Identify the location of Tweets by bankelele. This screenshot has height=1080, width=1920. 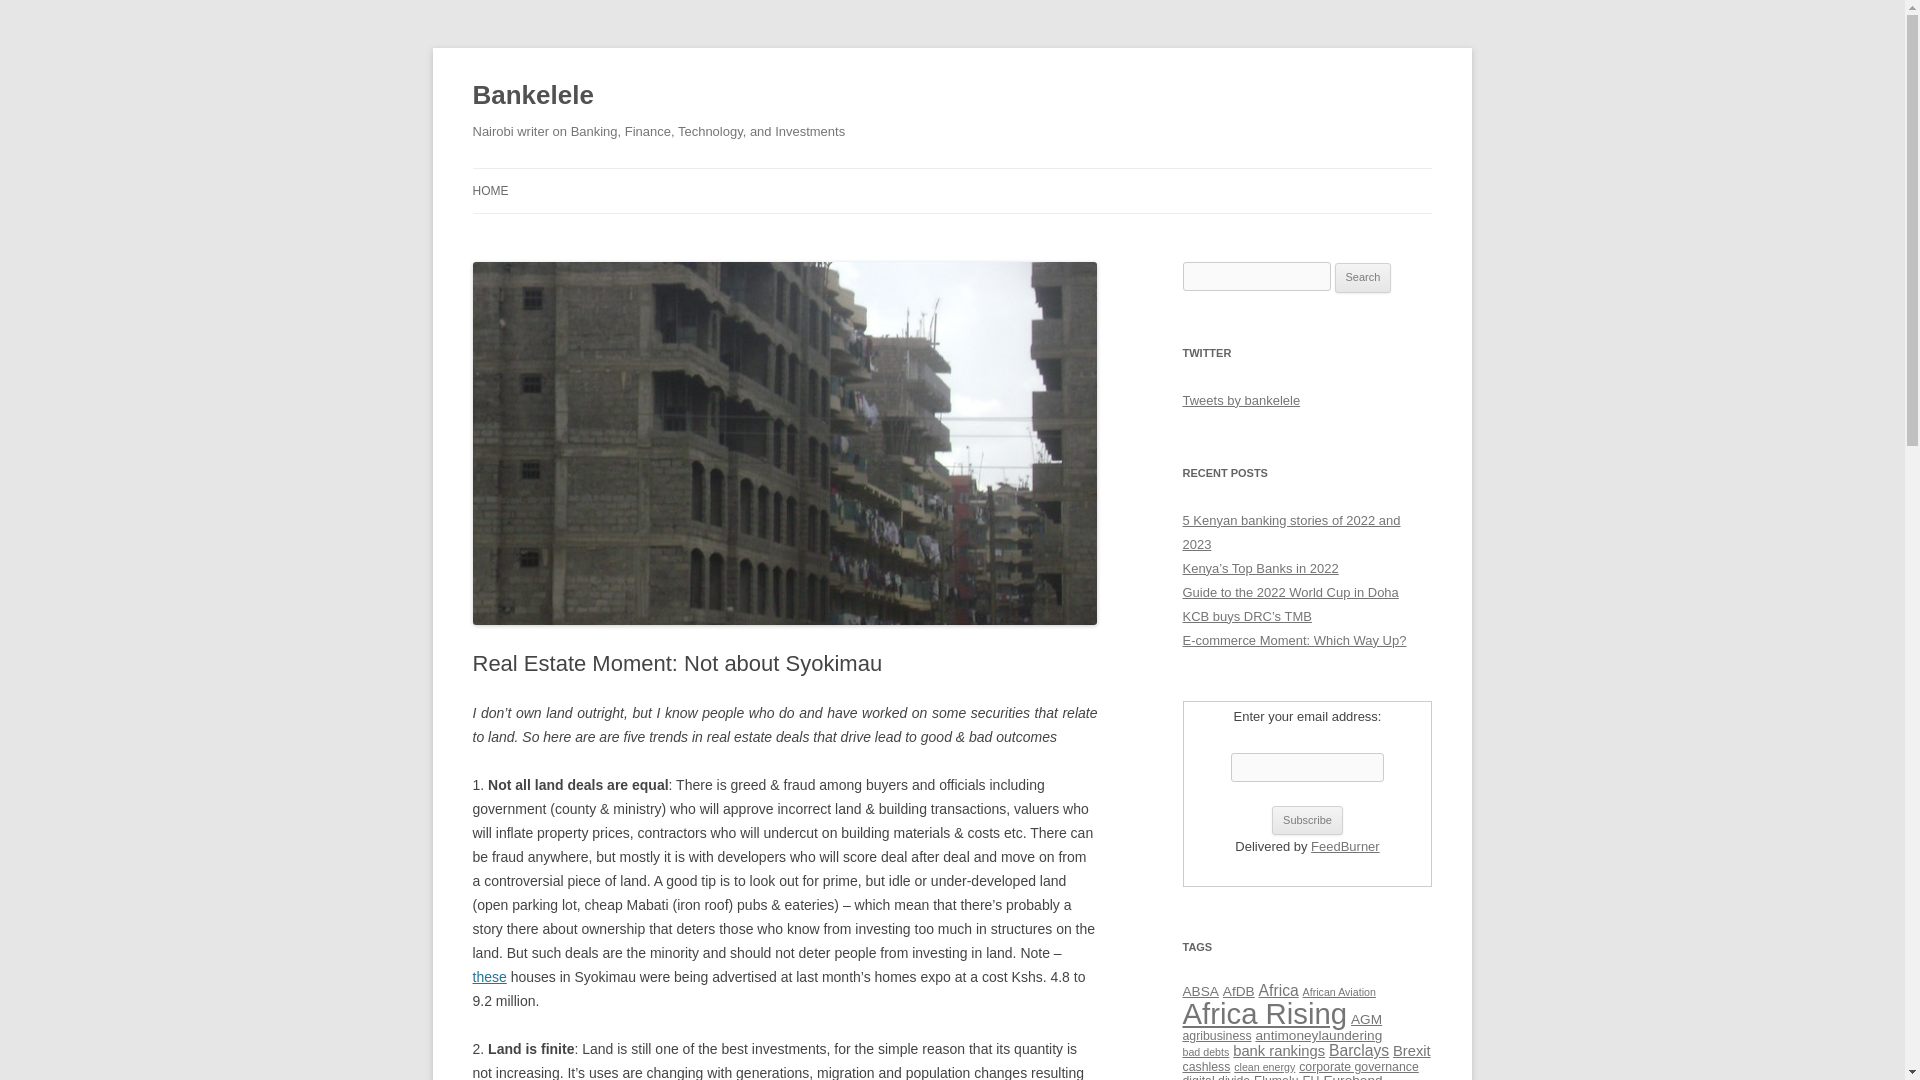
(1240, 400).